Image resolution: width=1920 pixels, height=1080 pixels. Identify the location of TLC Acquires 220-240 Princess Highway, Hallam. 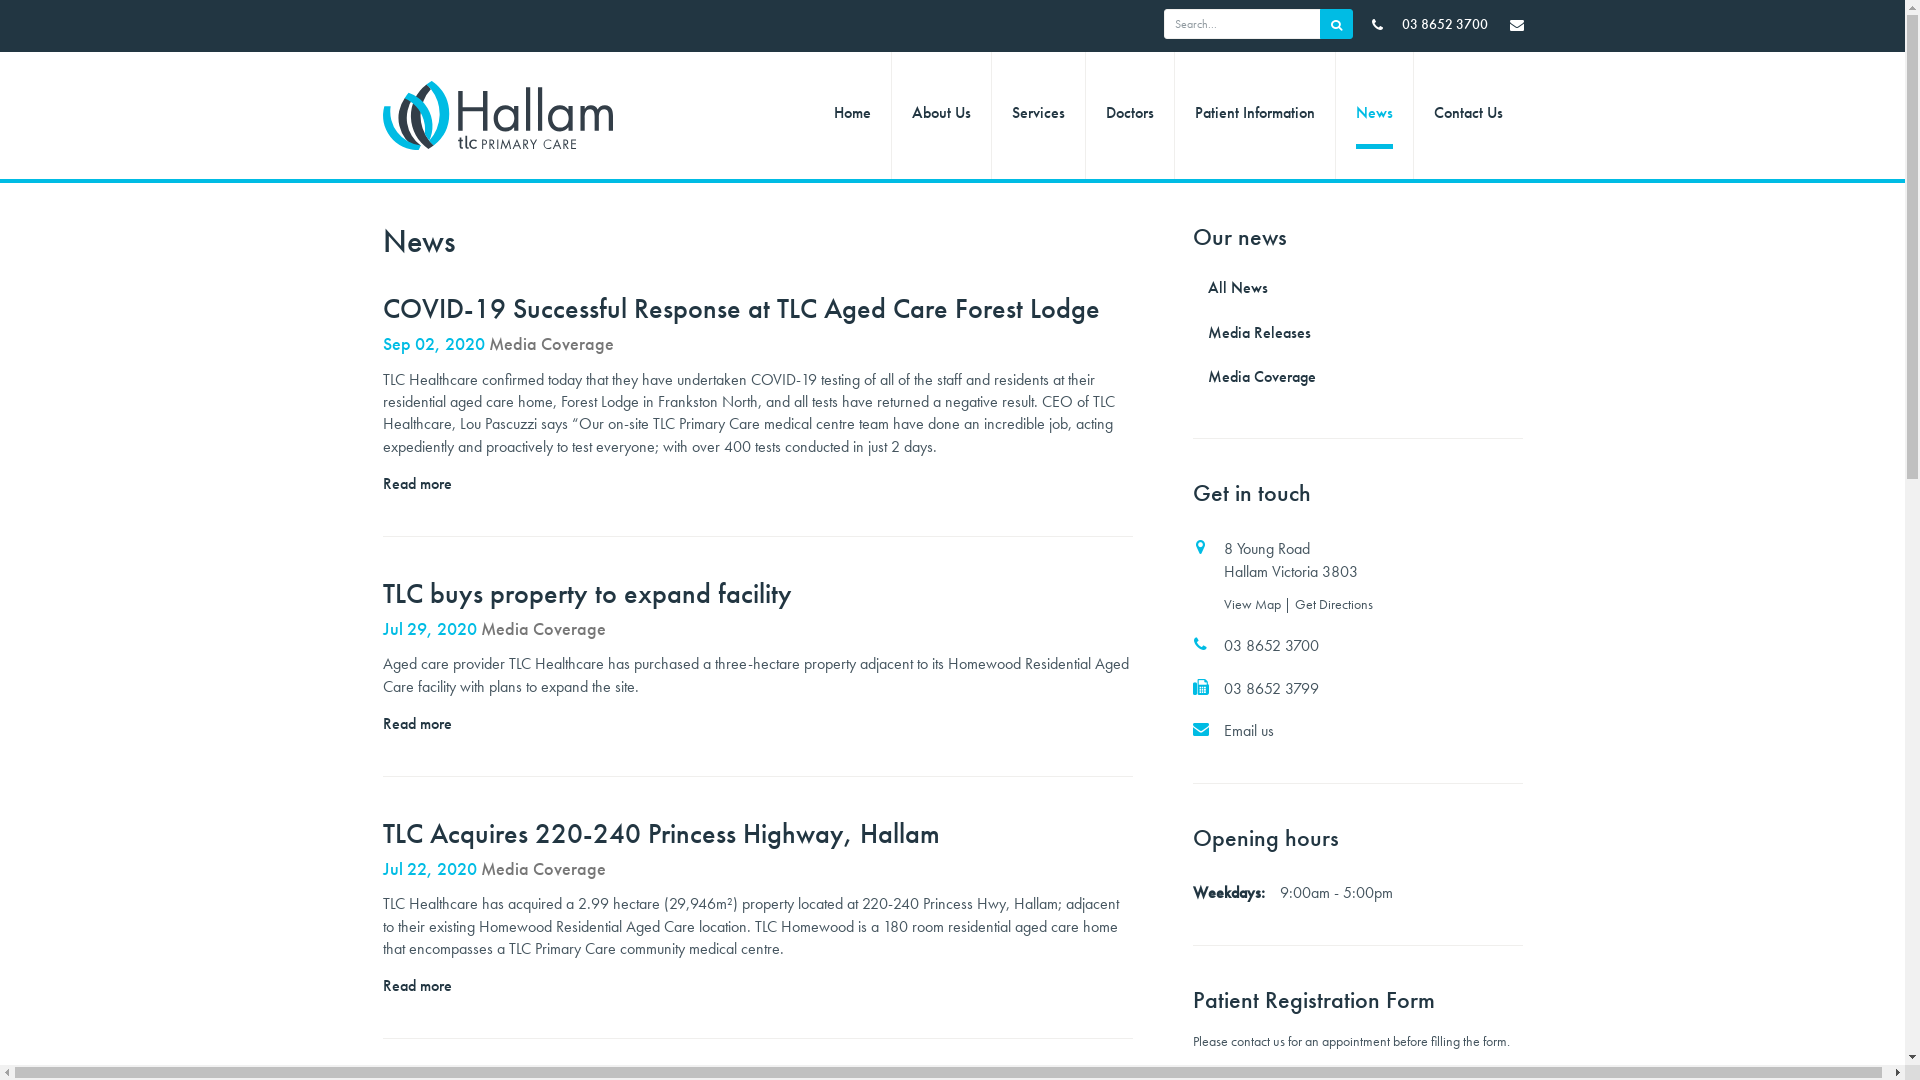
(660, 834).